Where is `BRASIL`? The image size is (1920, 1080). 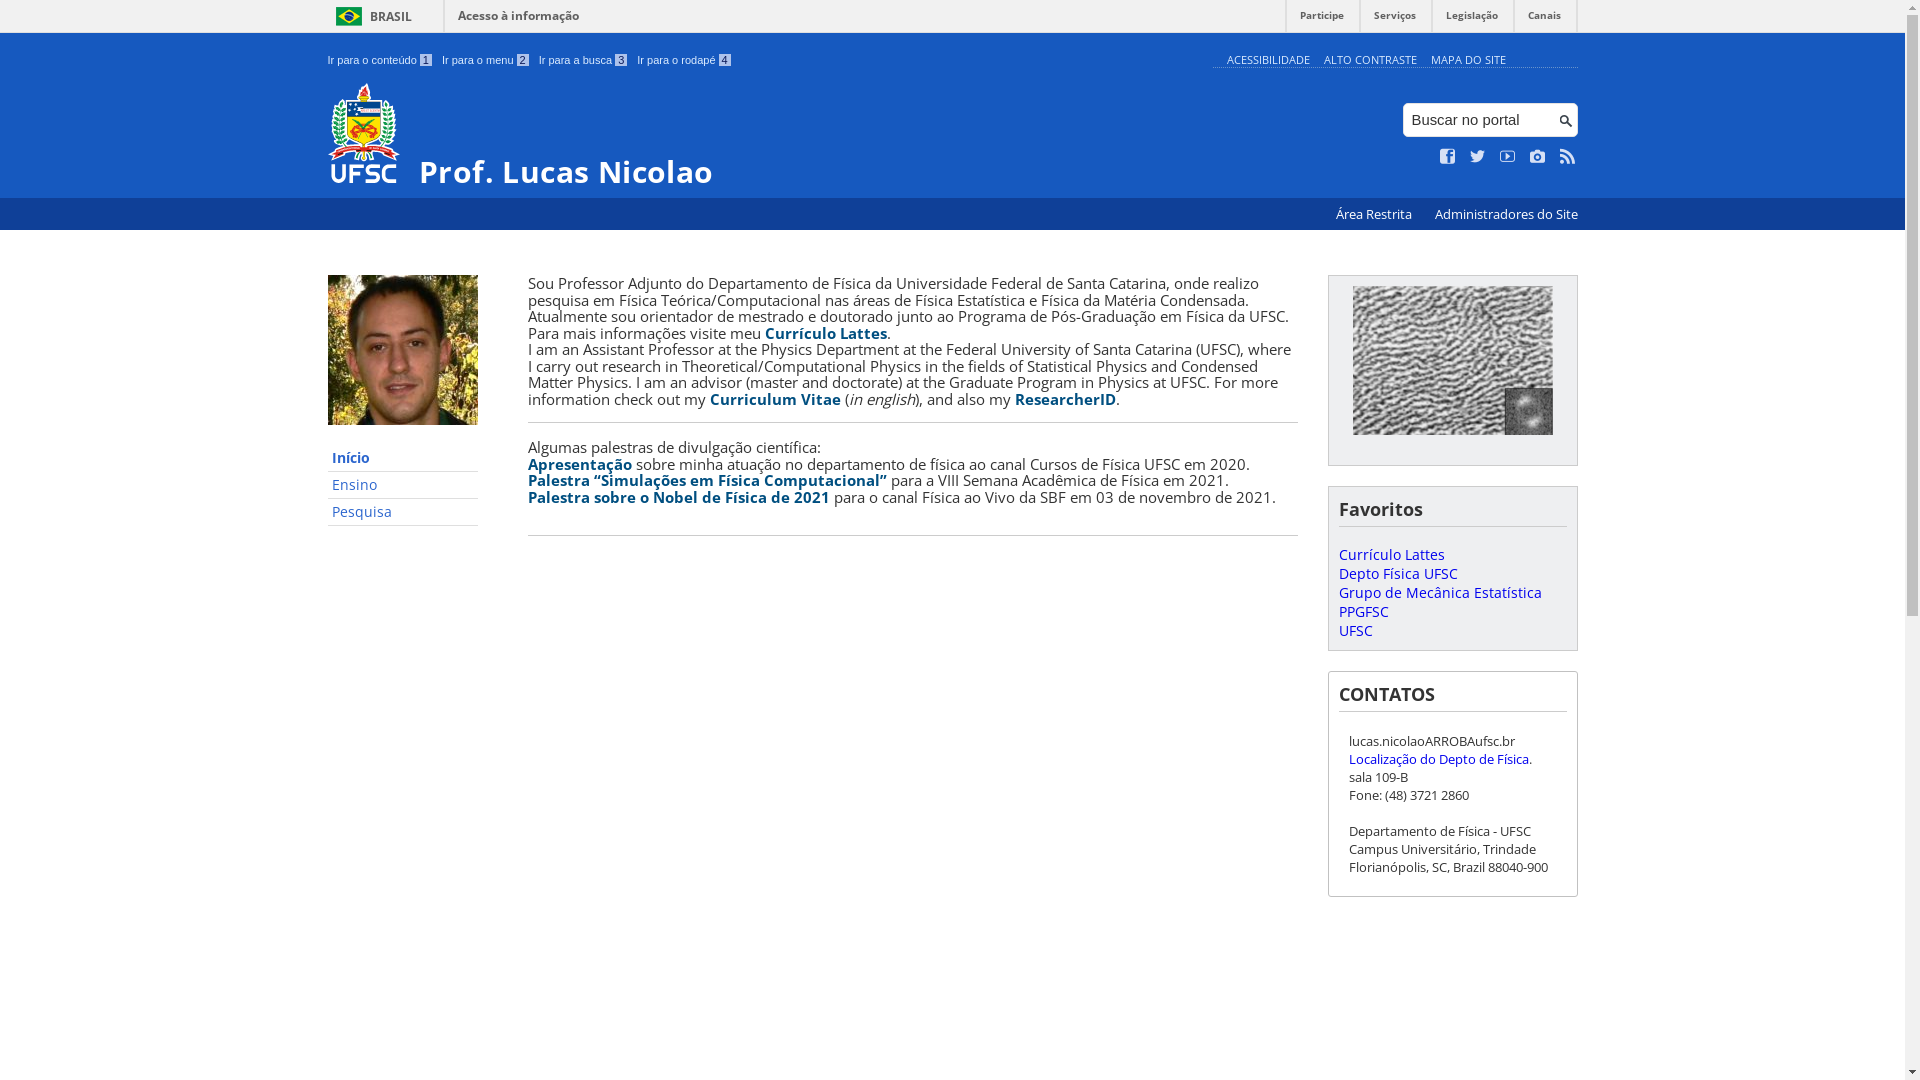
BRASIL is located at coordinates (370, 16).